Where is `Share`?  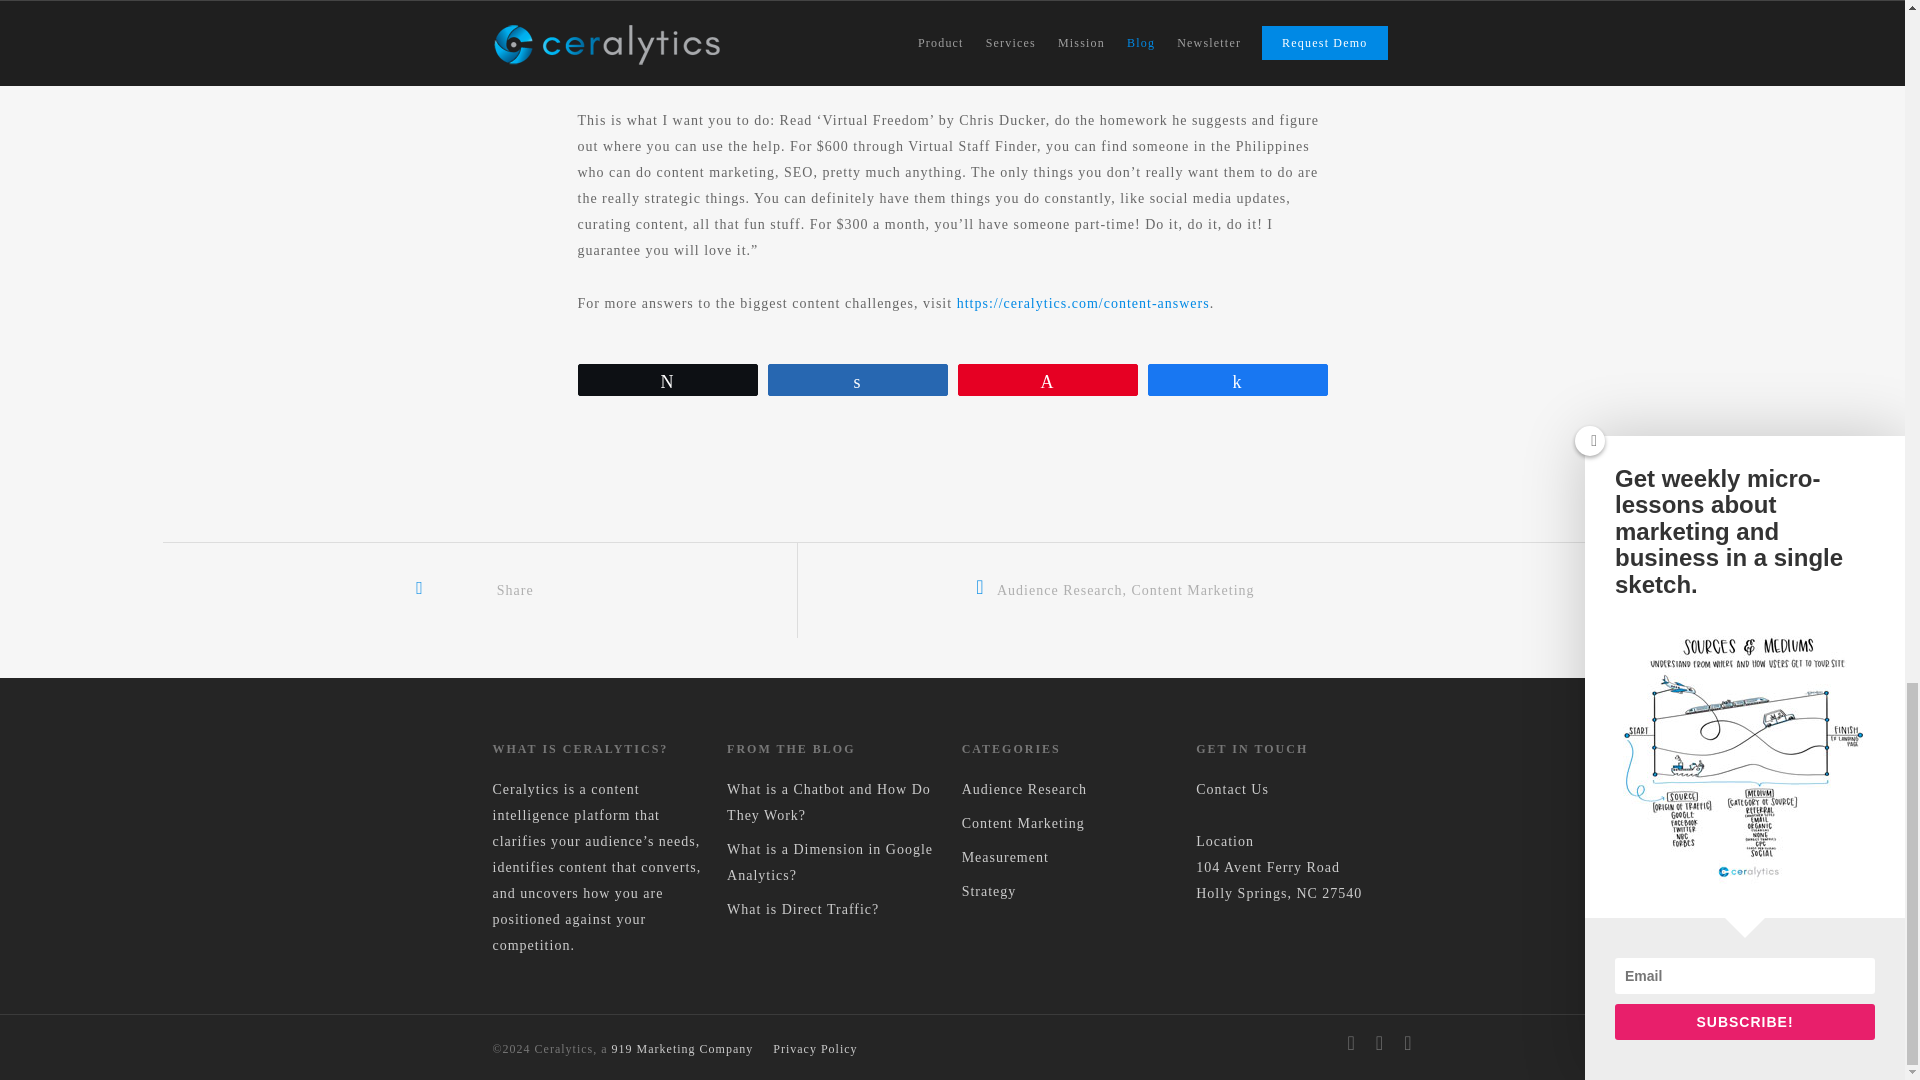 Share is located at coordinates (484, 590).